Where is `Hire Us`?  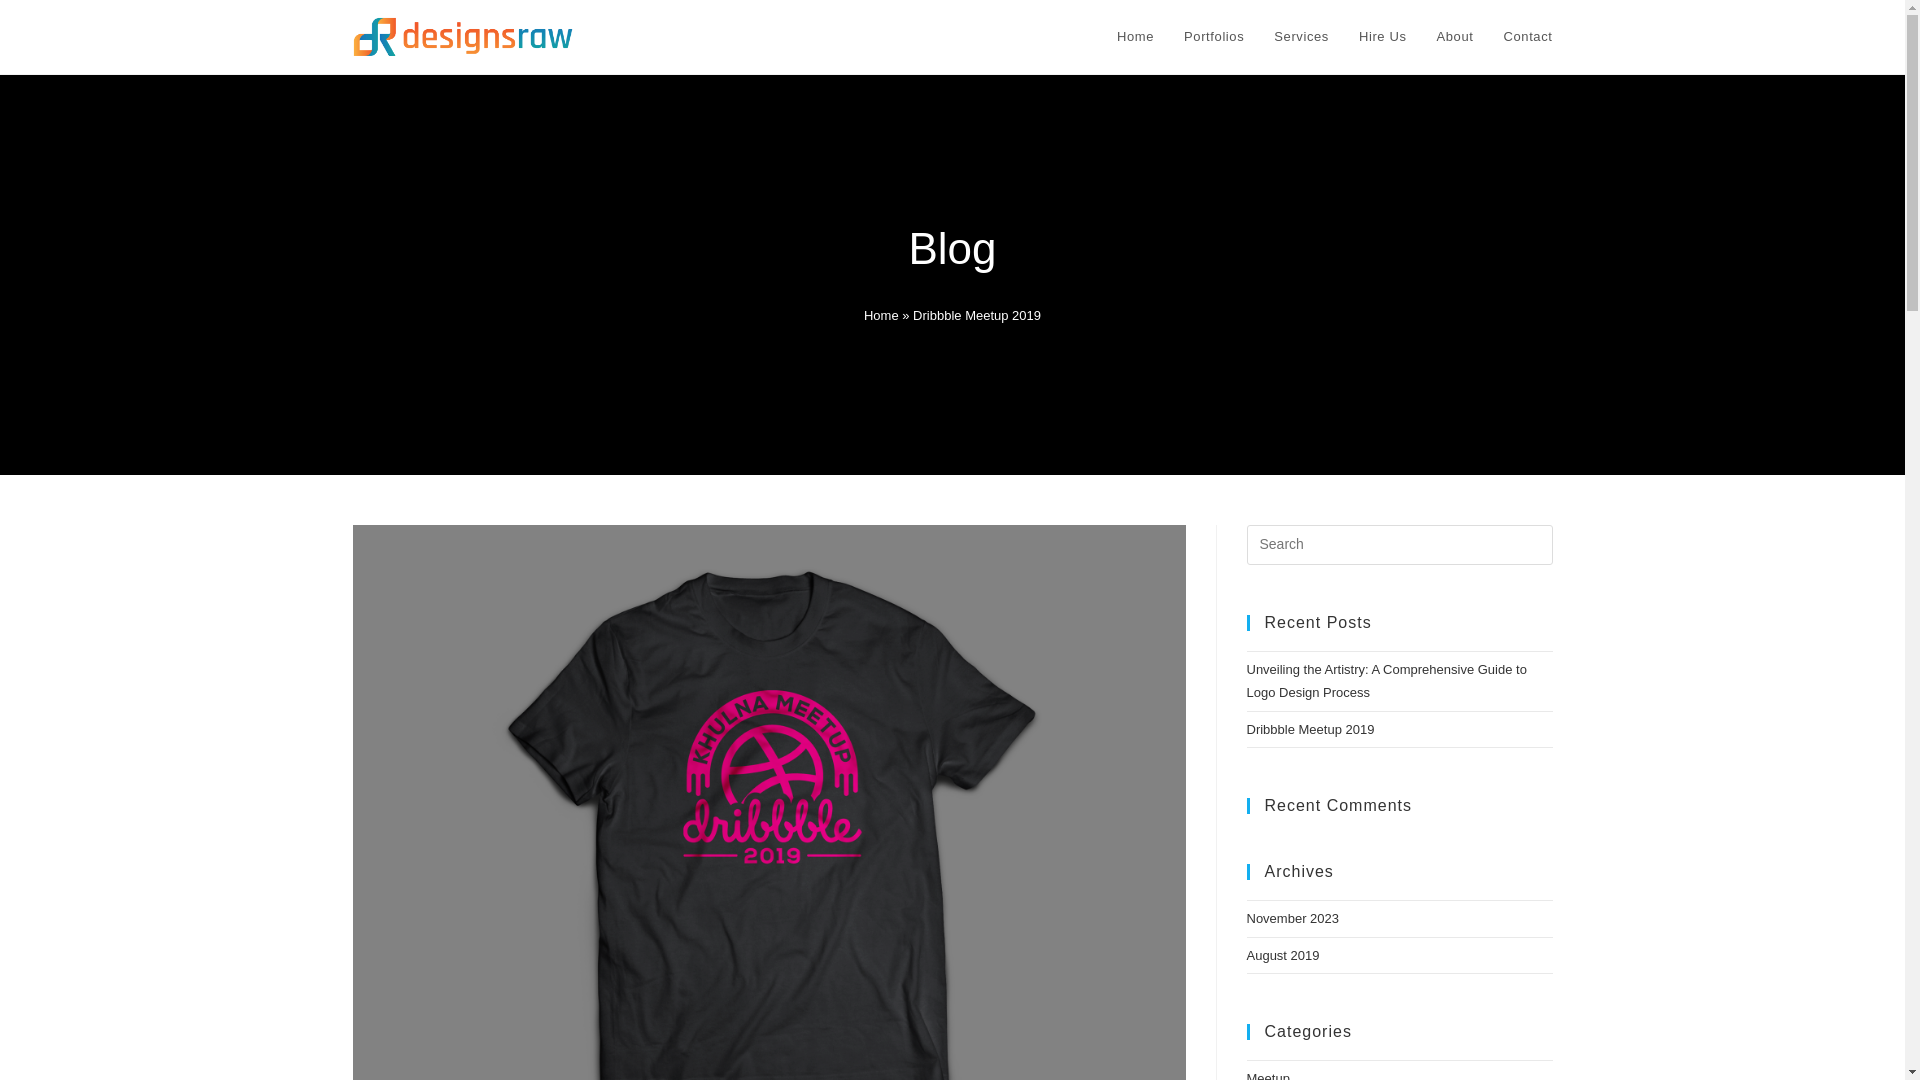
Hire Us is located at coordinates (1383, 37).